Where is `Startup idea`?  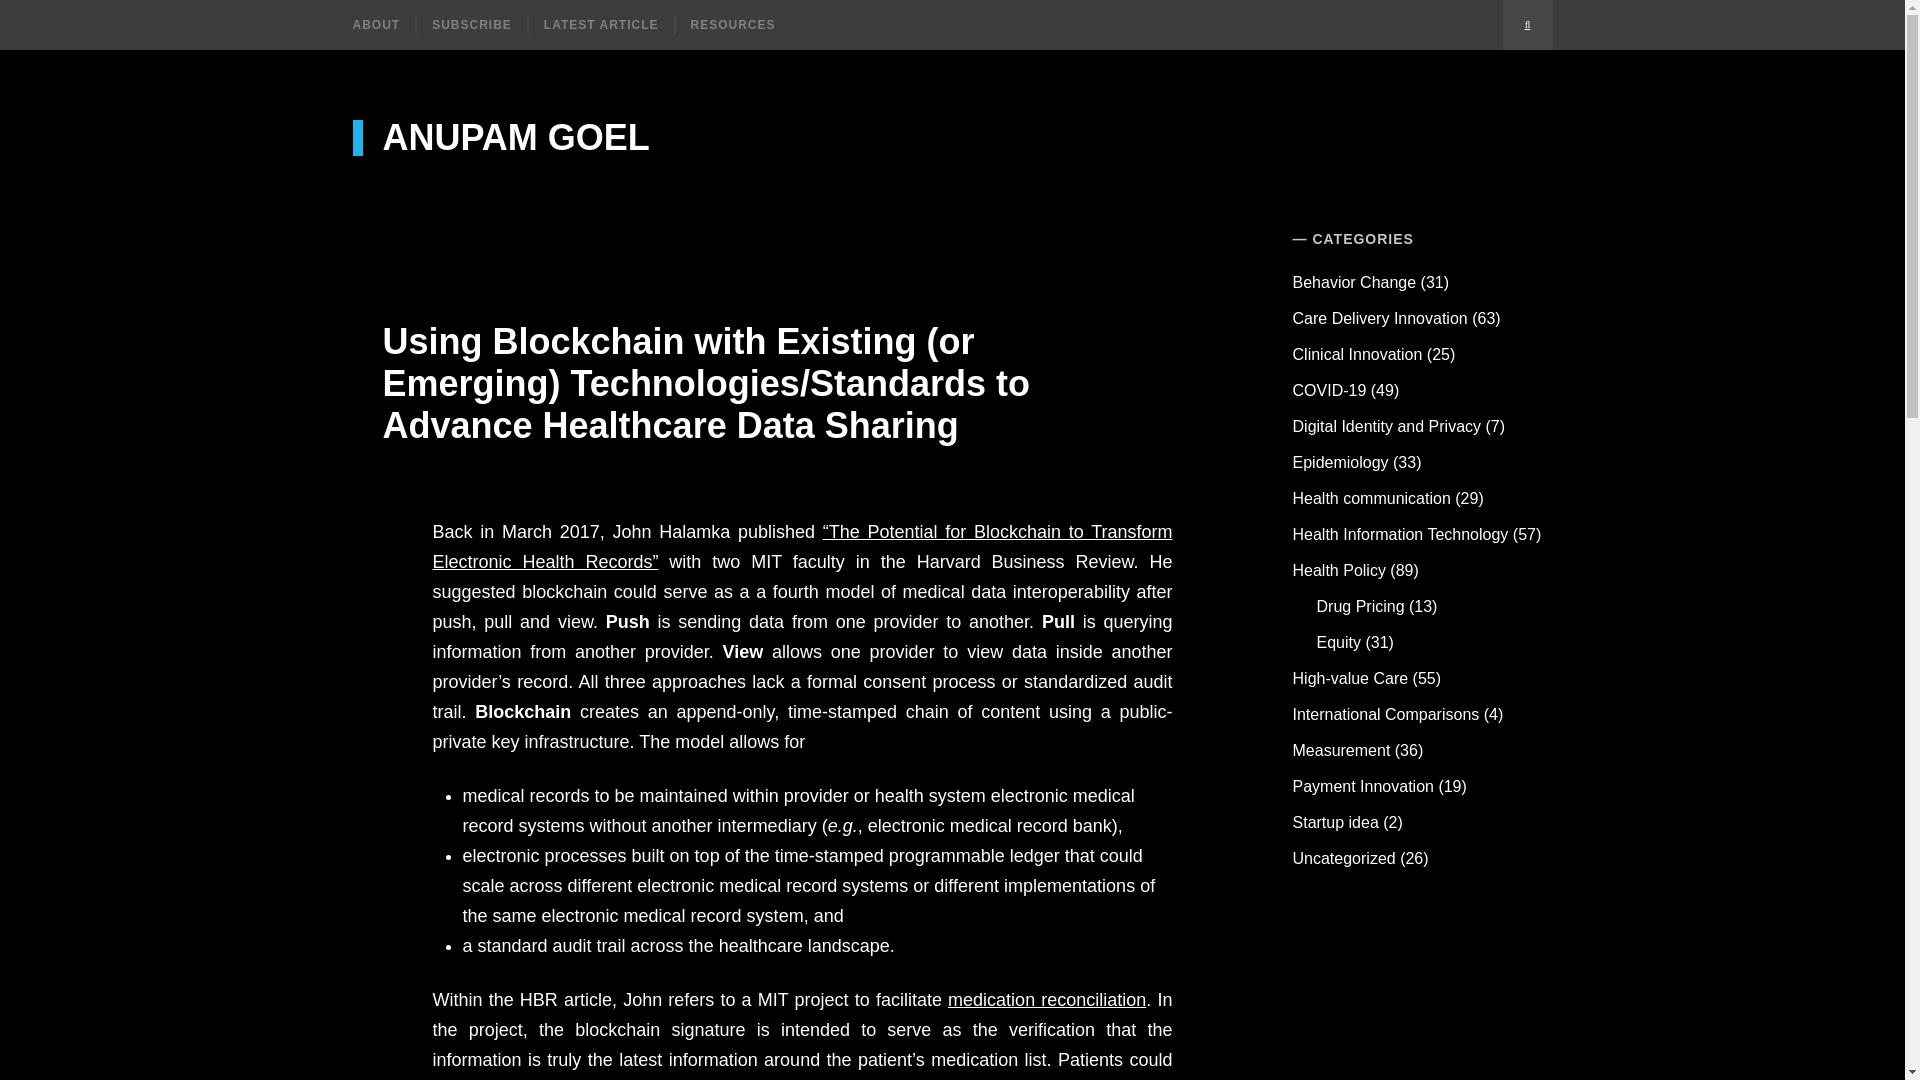 Startup idea is located at coordinates (1335, 822).